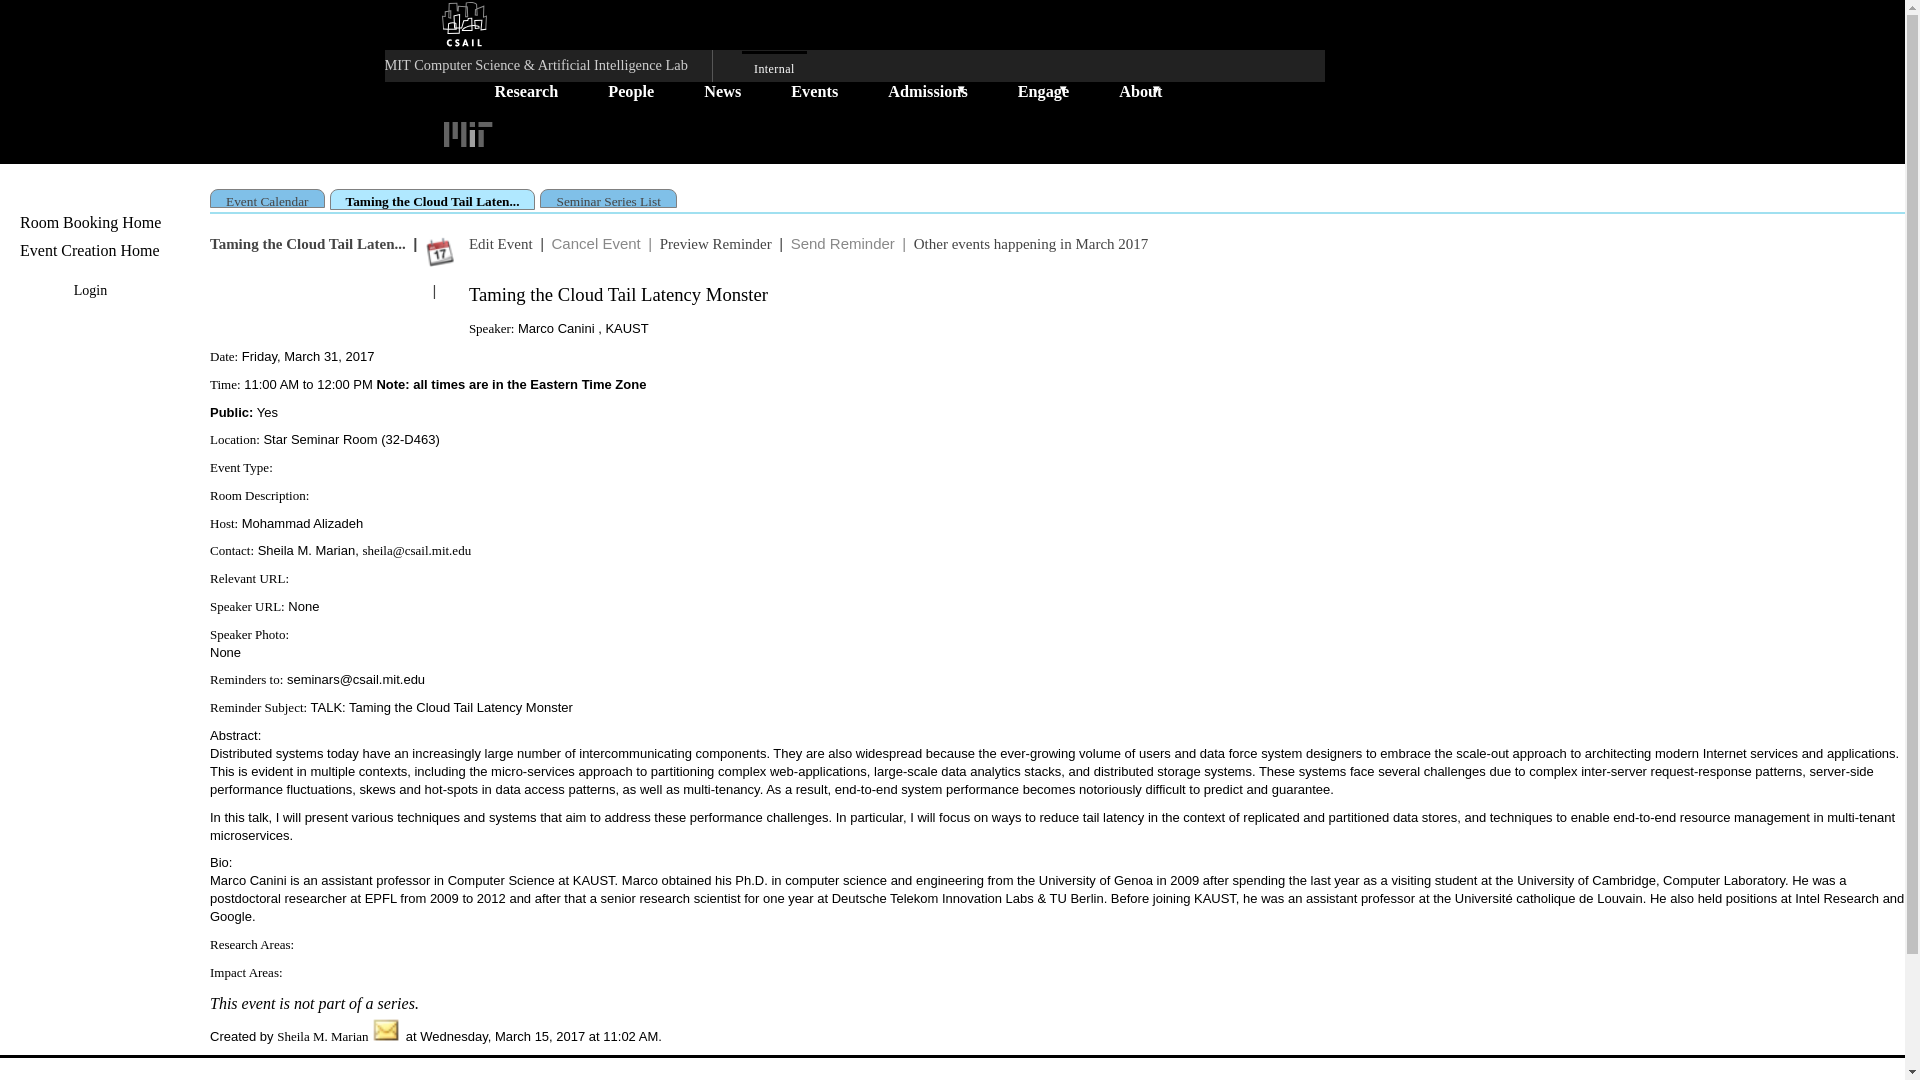 This screenshot has height=1080, width=1920. Describe the element at coordinates (386, 1036) in the screenshot. I see `Email Sheila M. Marian` at that location.